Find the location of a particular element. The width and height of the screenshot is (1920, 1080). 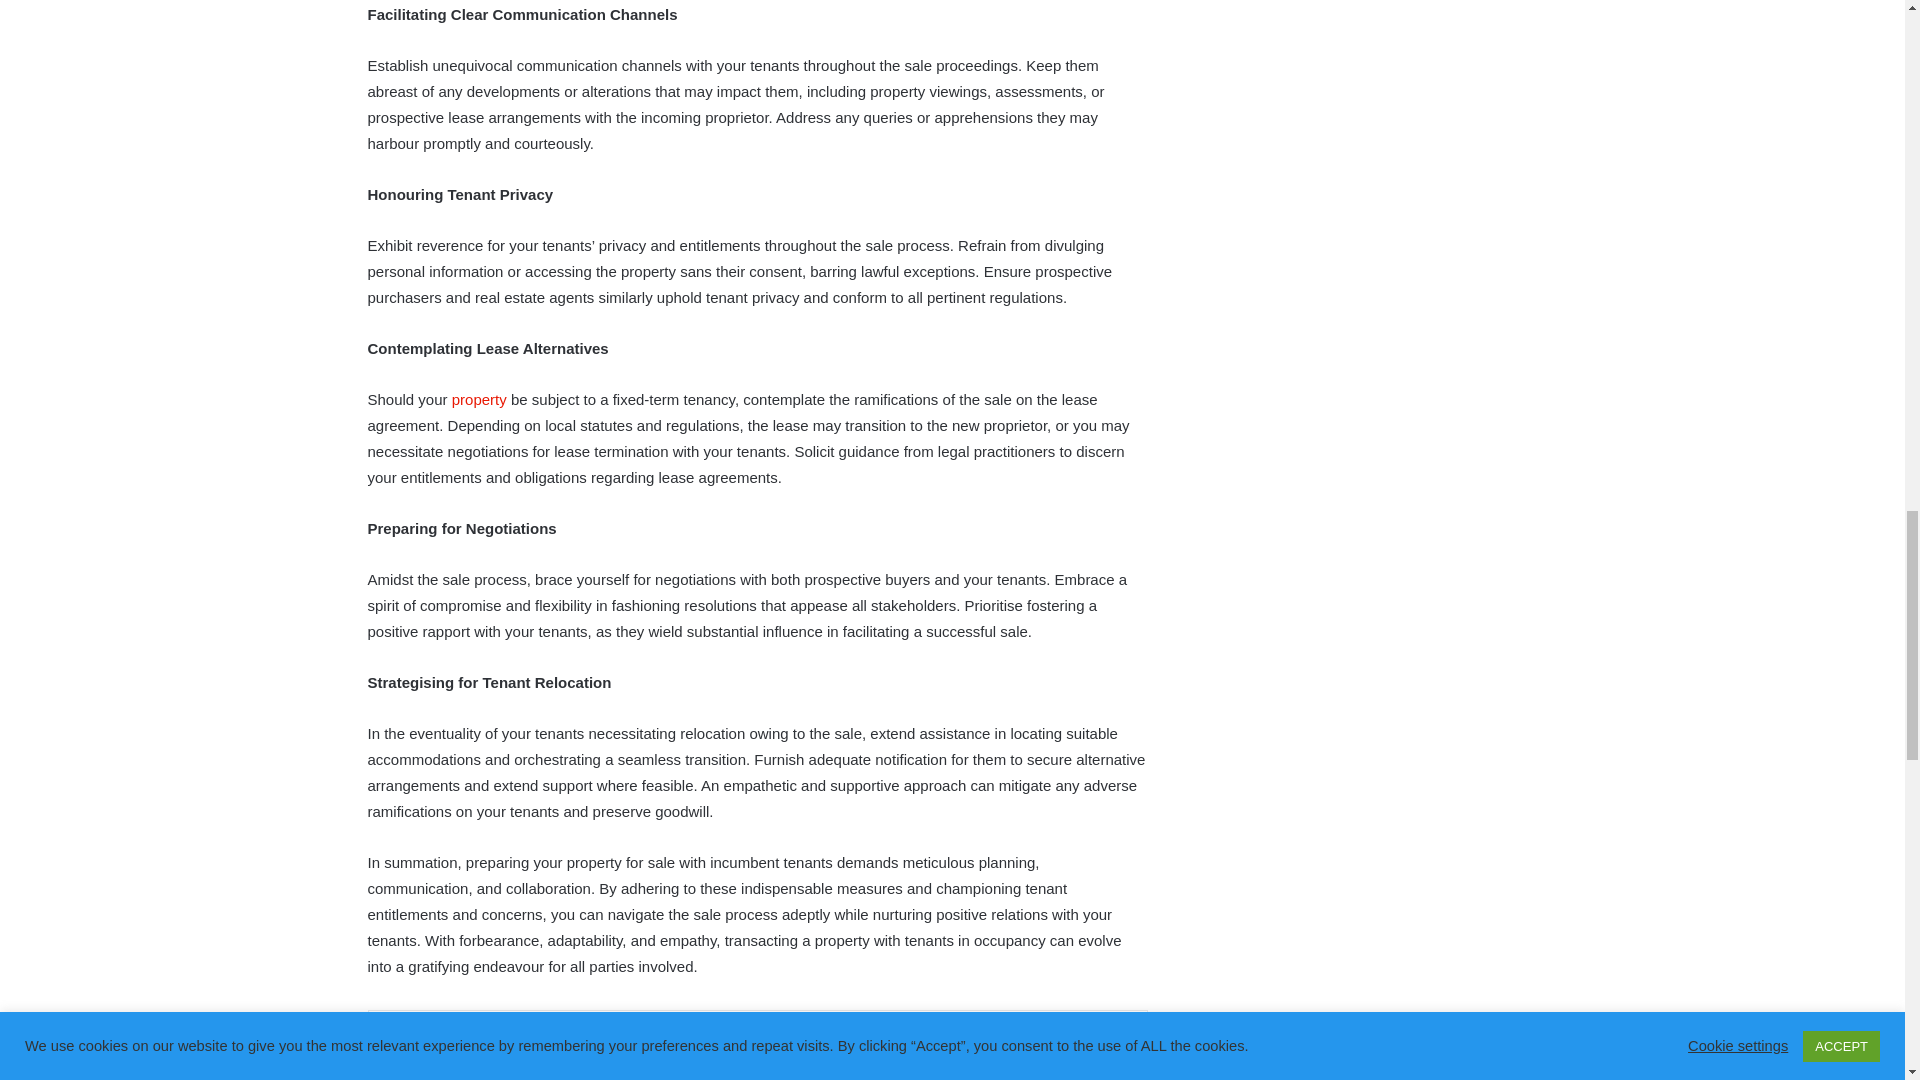

Twitter is located at coordinates (580, 1043).